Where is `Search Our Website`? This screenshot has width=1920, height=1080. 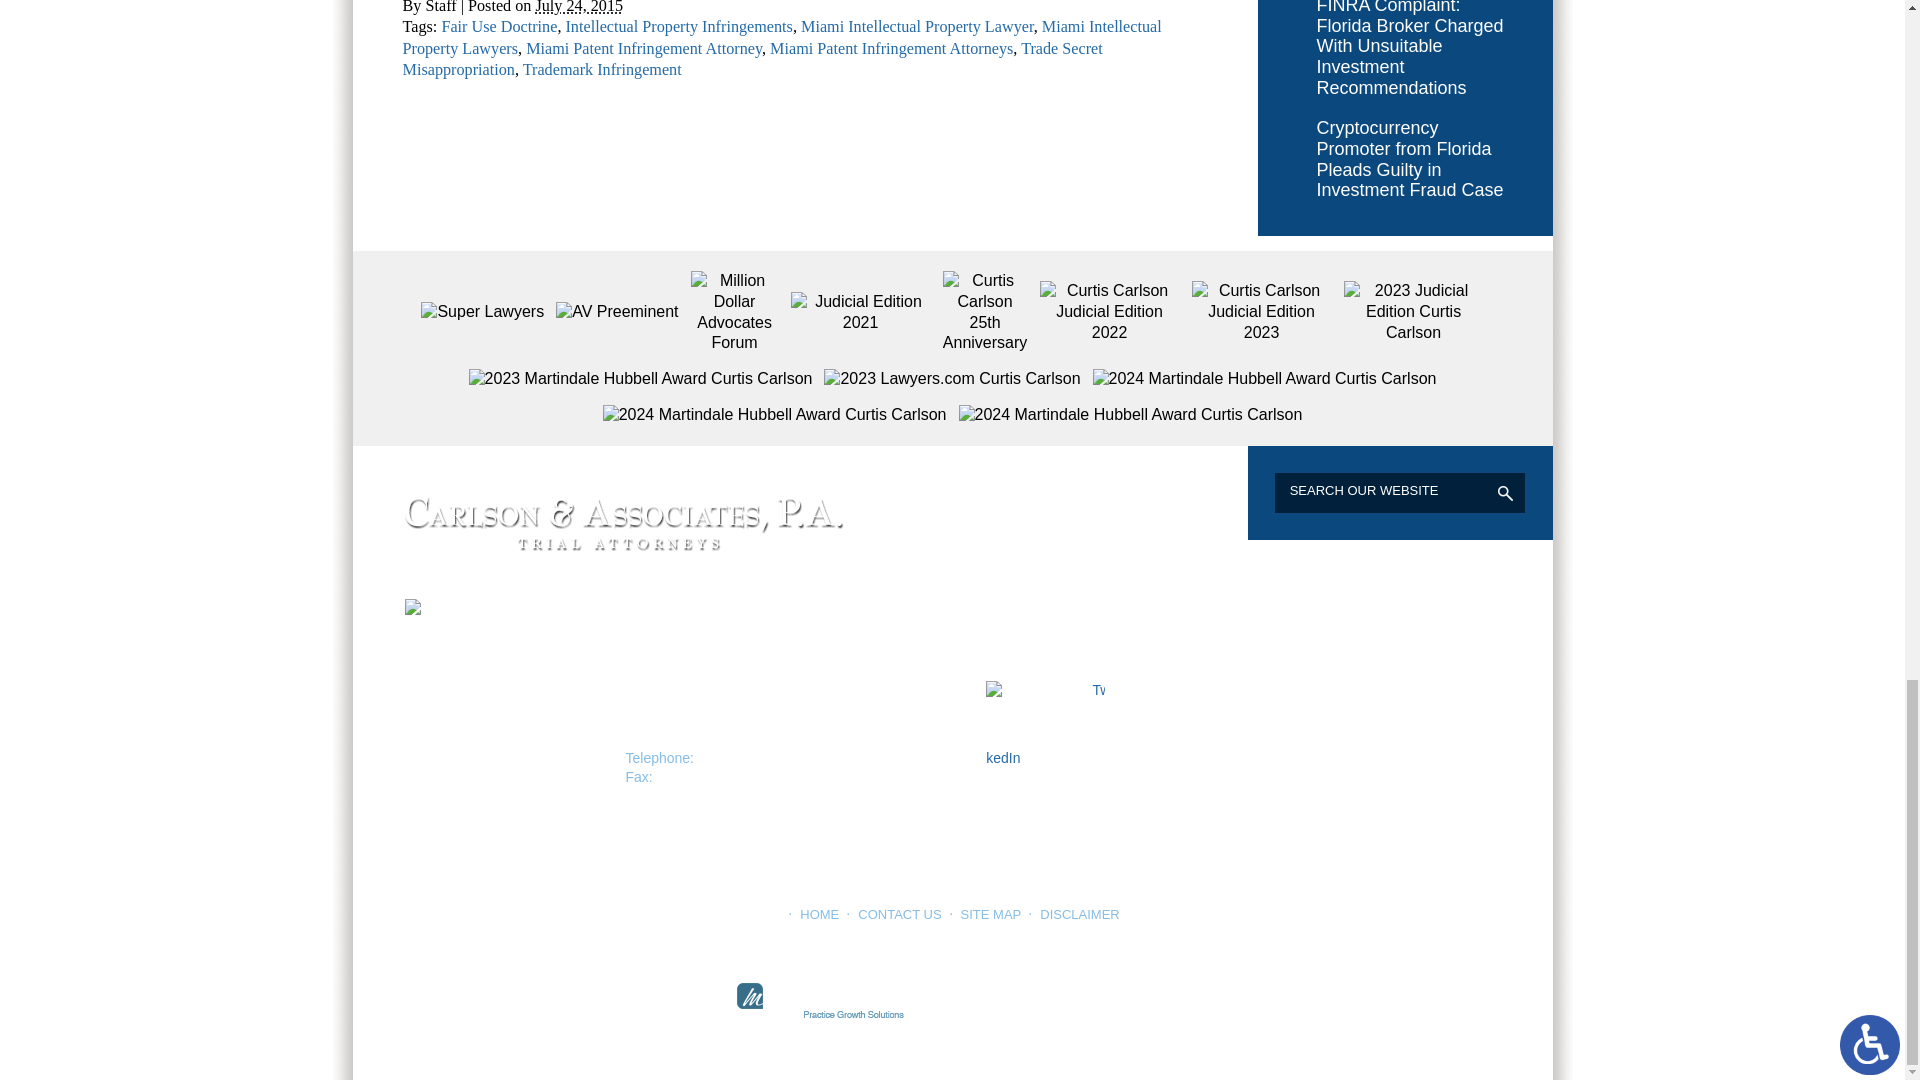 Search Our Website is located at coordinates (1366, 508).